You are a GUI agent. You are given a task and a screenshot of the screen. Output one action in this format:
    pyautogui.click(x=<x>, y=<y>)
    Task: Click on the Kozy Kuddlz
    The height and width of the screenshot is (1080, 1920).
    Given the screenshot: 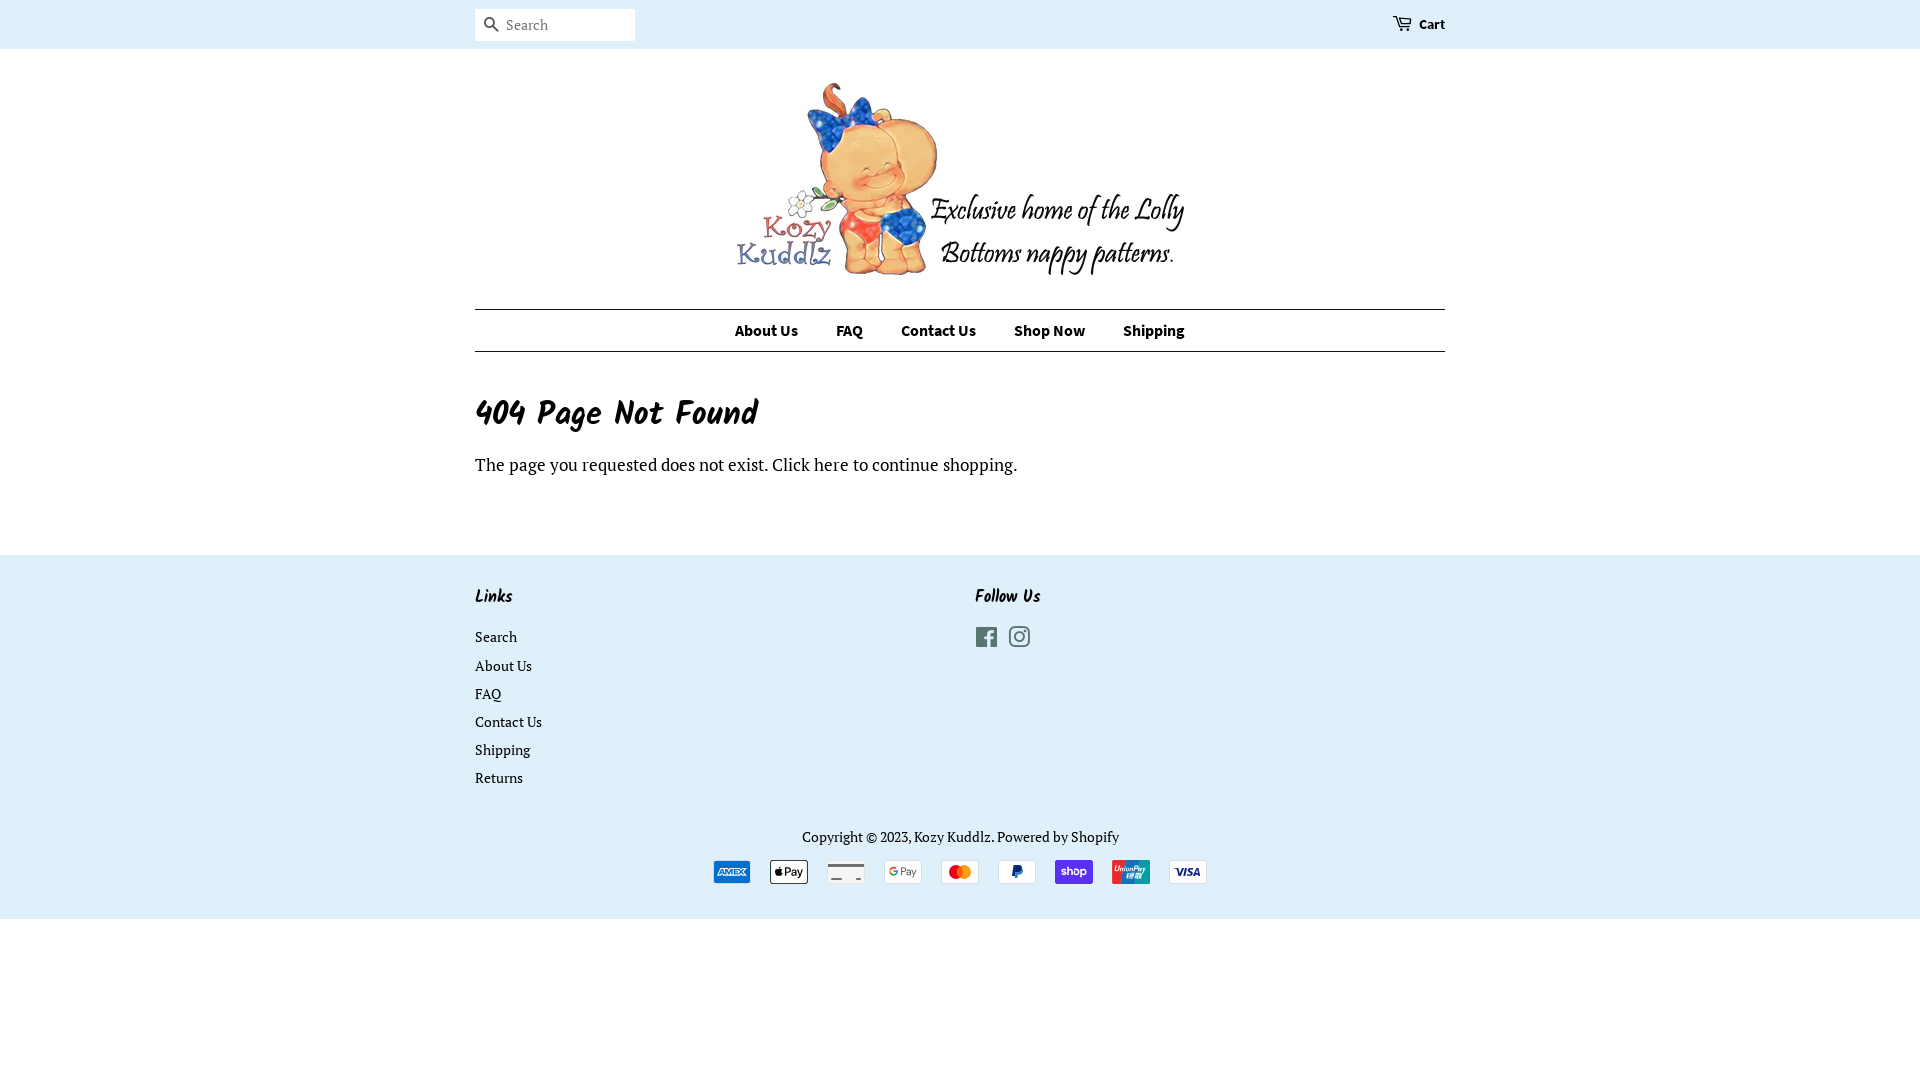 What is the action you would take?
    pyautogui.click(x=952, y=836)
    